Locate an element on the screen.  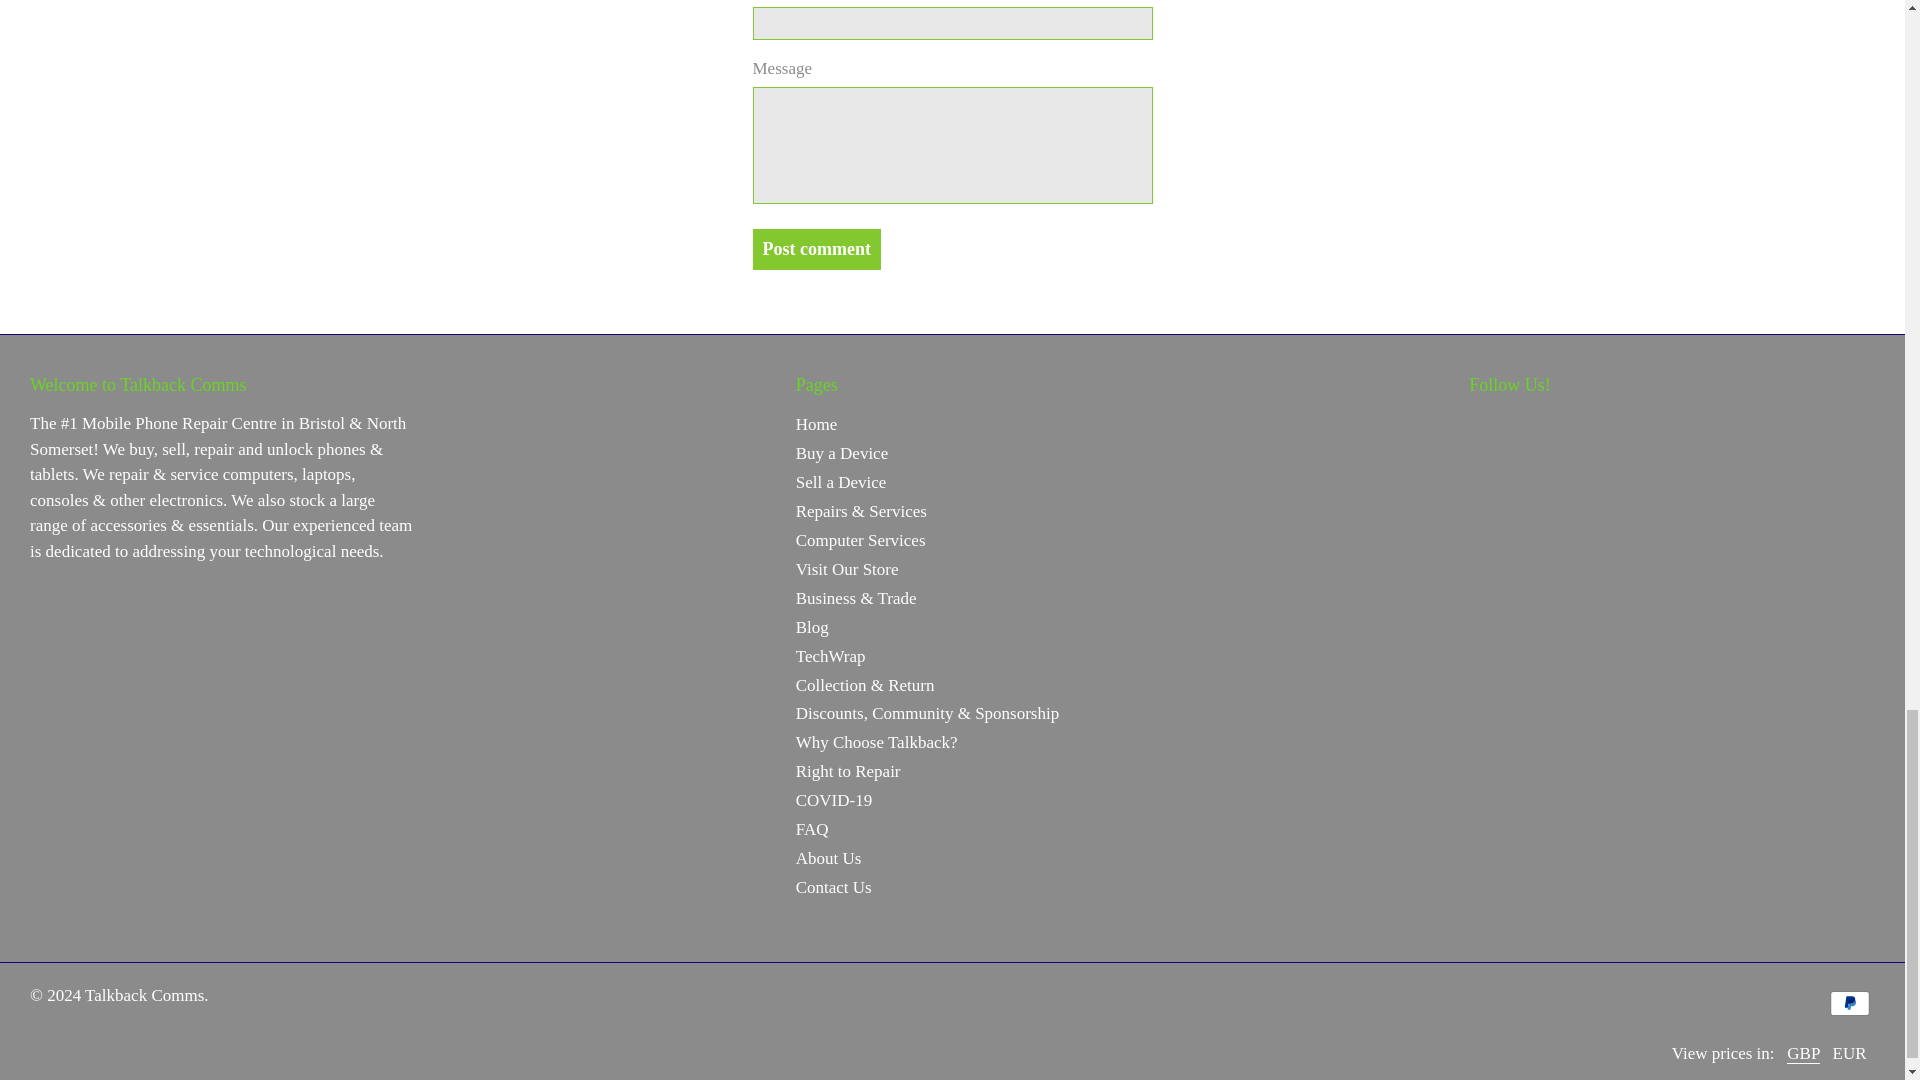
Visit Our Store is located at coordinates (847, 569).